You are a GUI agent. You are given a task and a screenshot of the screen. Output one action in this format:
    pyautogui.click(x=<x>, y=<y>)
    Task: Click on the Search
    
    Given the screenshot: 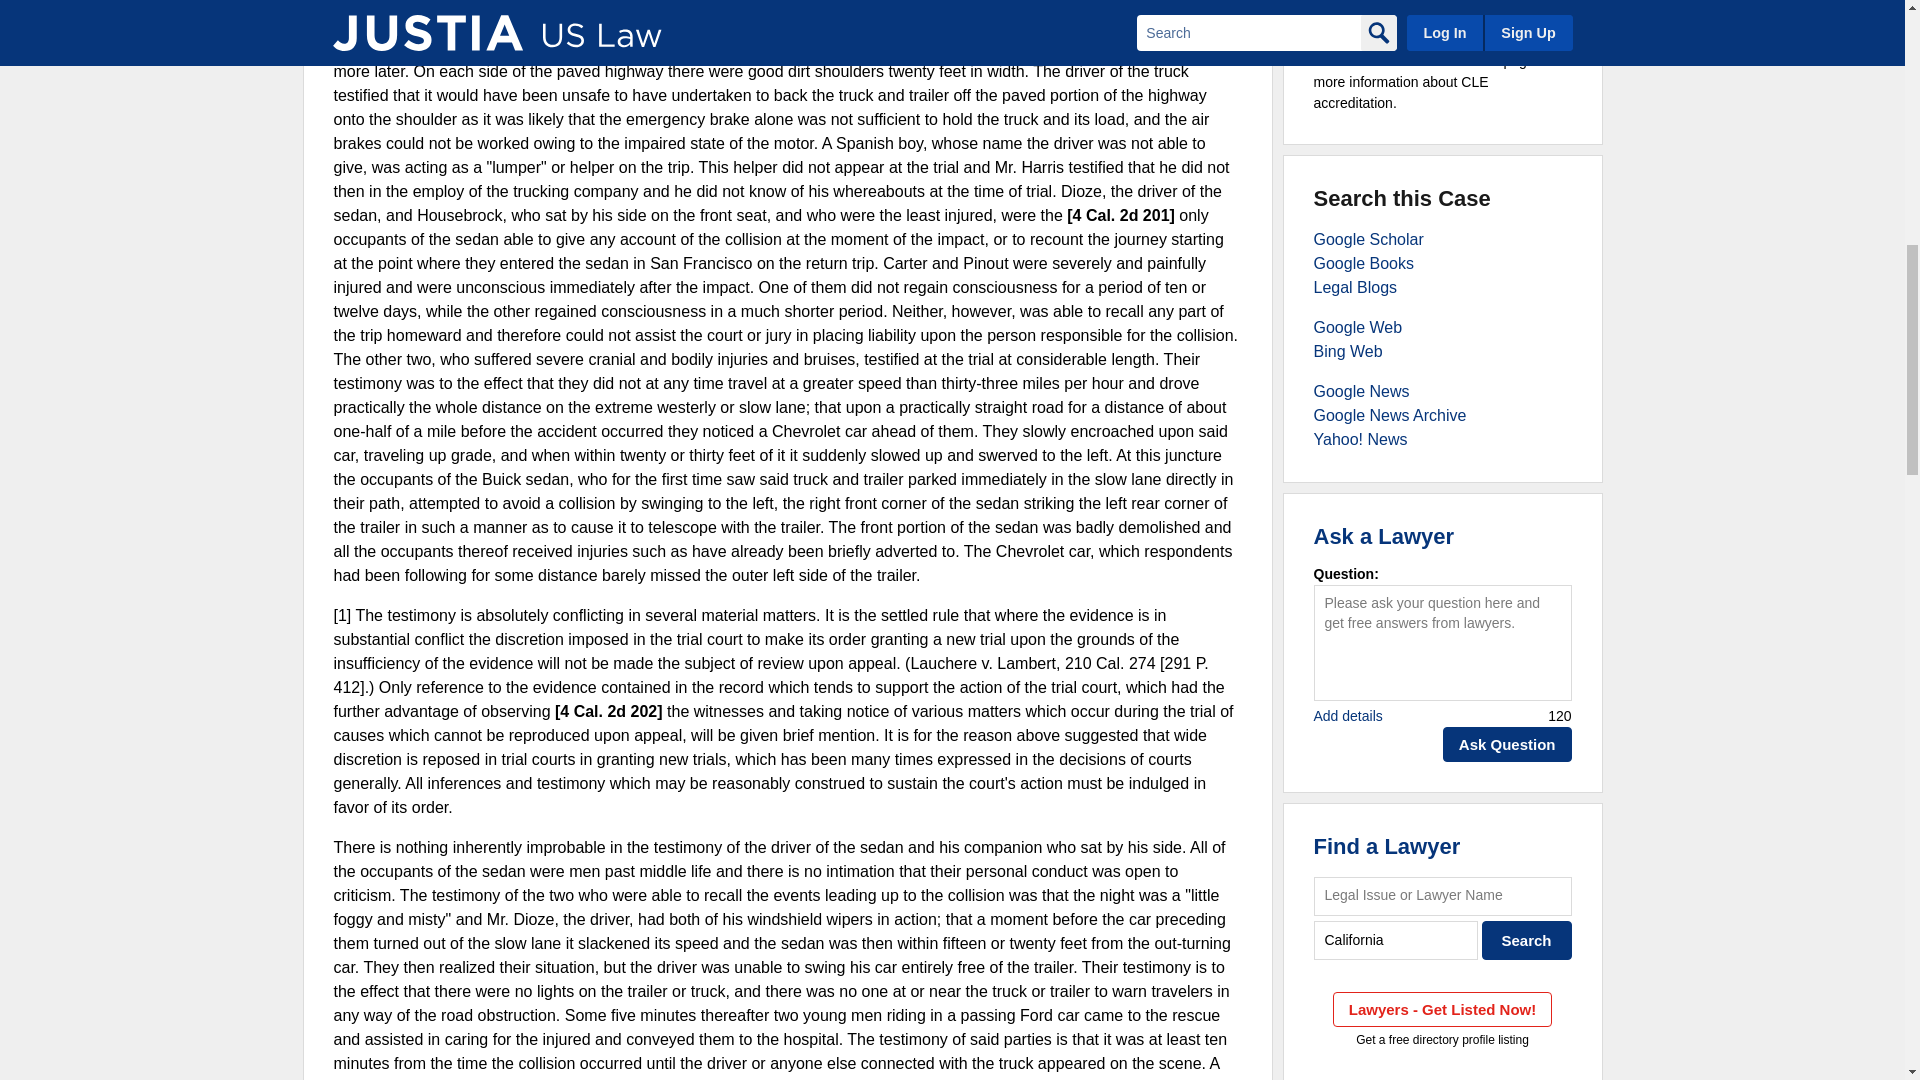 What is the action you would take?
    pyautogui.click(x=1527, y=940)
    